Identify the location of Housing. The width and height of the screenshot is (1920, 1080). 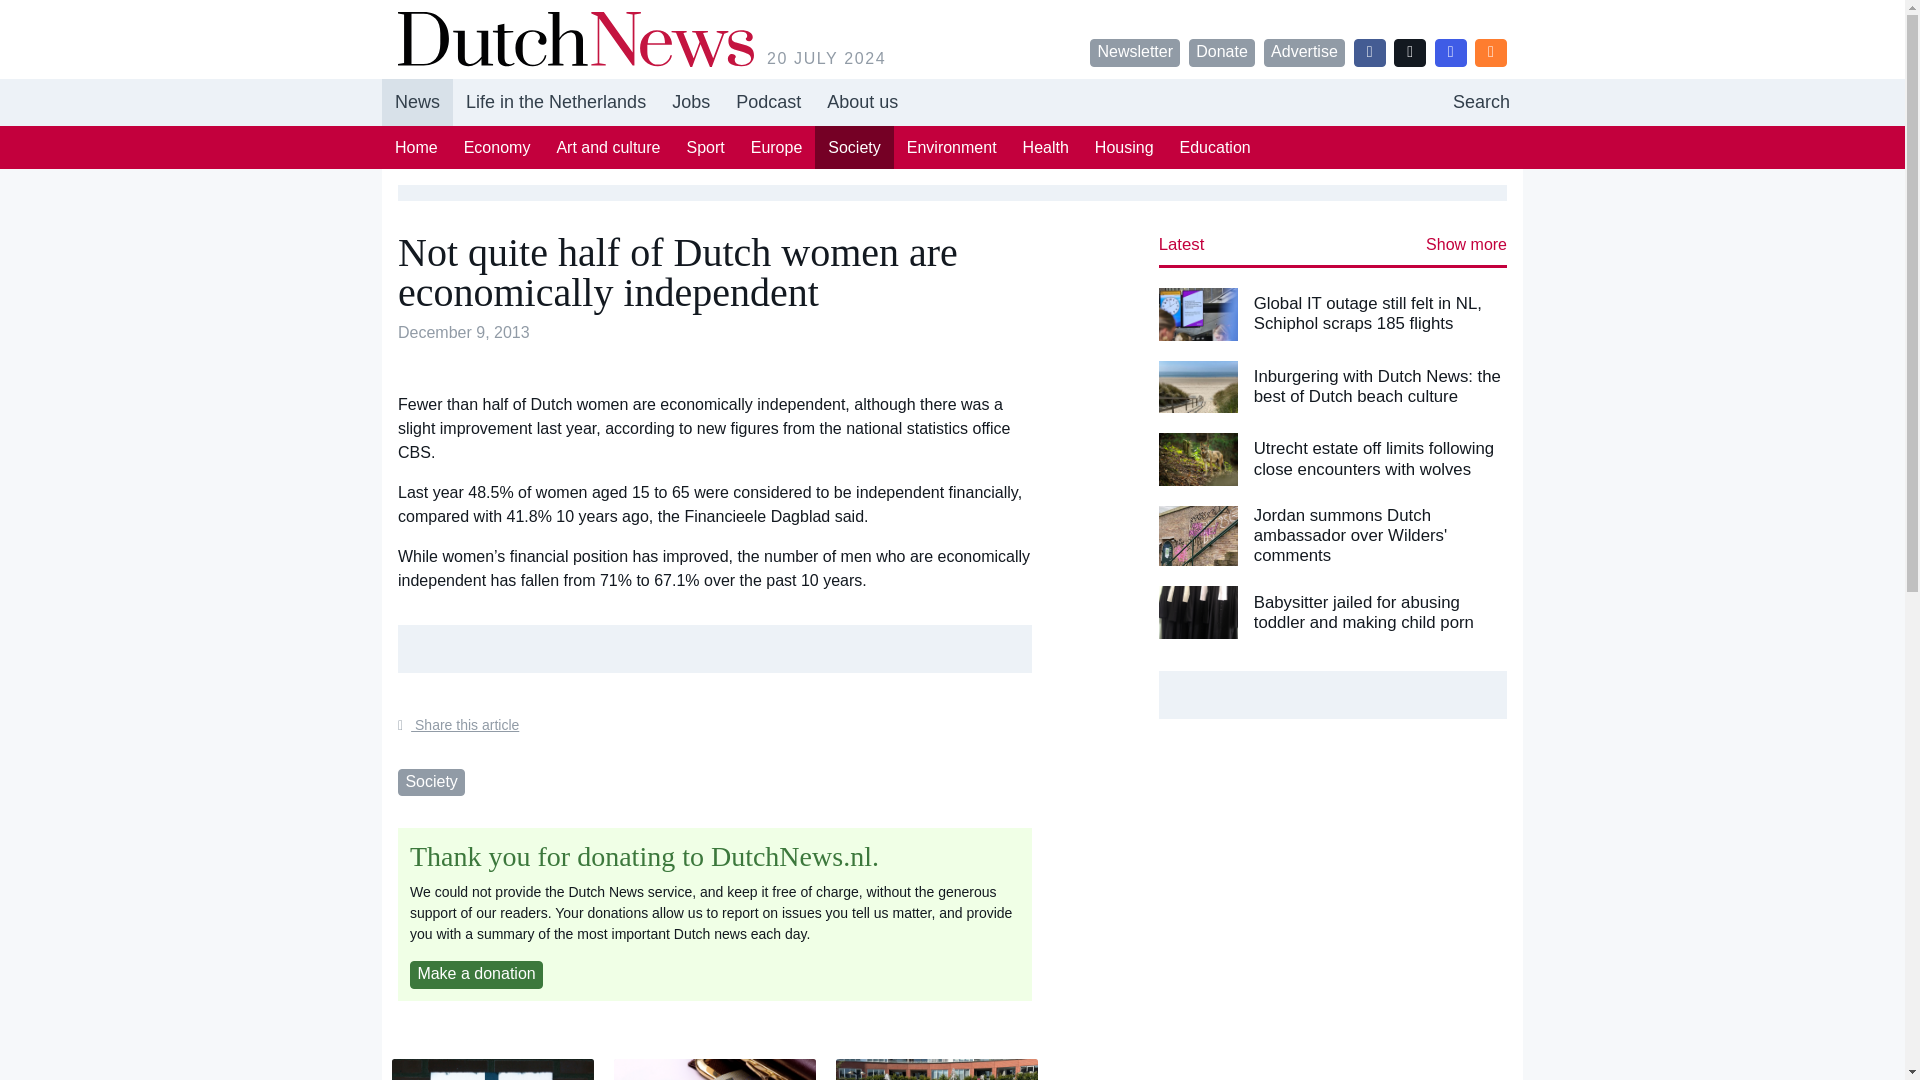
(1124, 147).